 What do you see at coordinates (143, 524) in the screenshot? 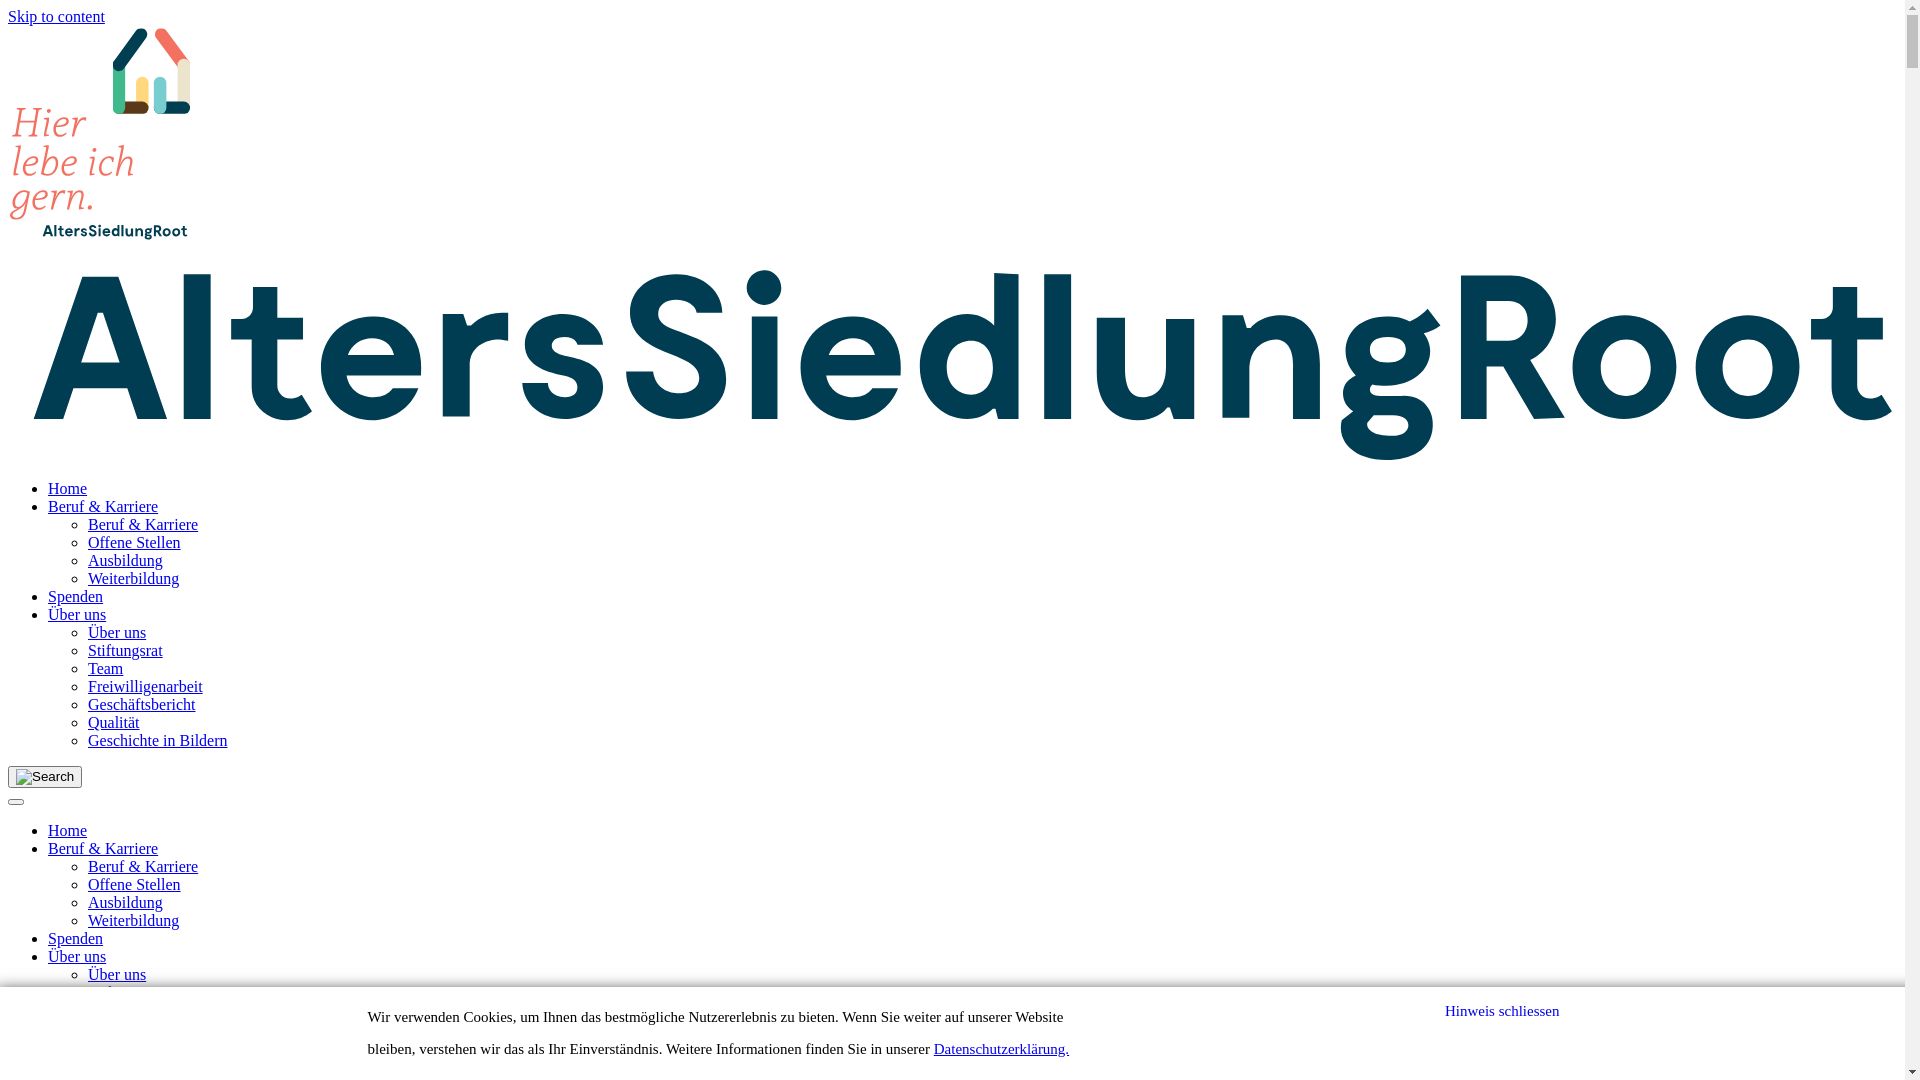
I see `Beruf & Karriere` at bounding box center [143, 524].